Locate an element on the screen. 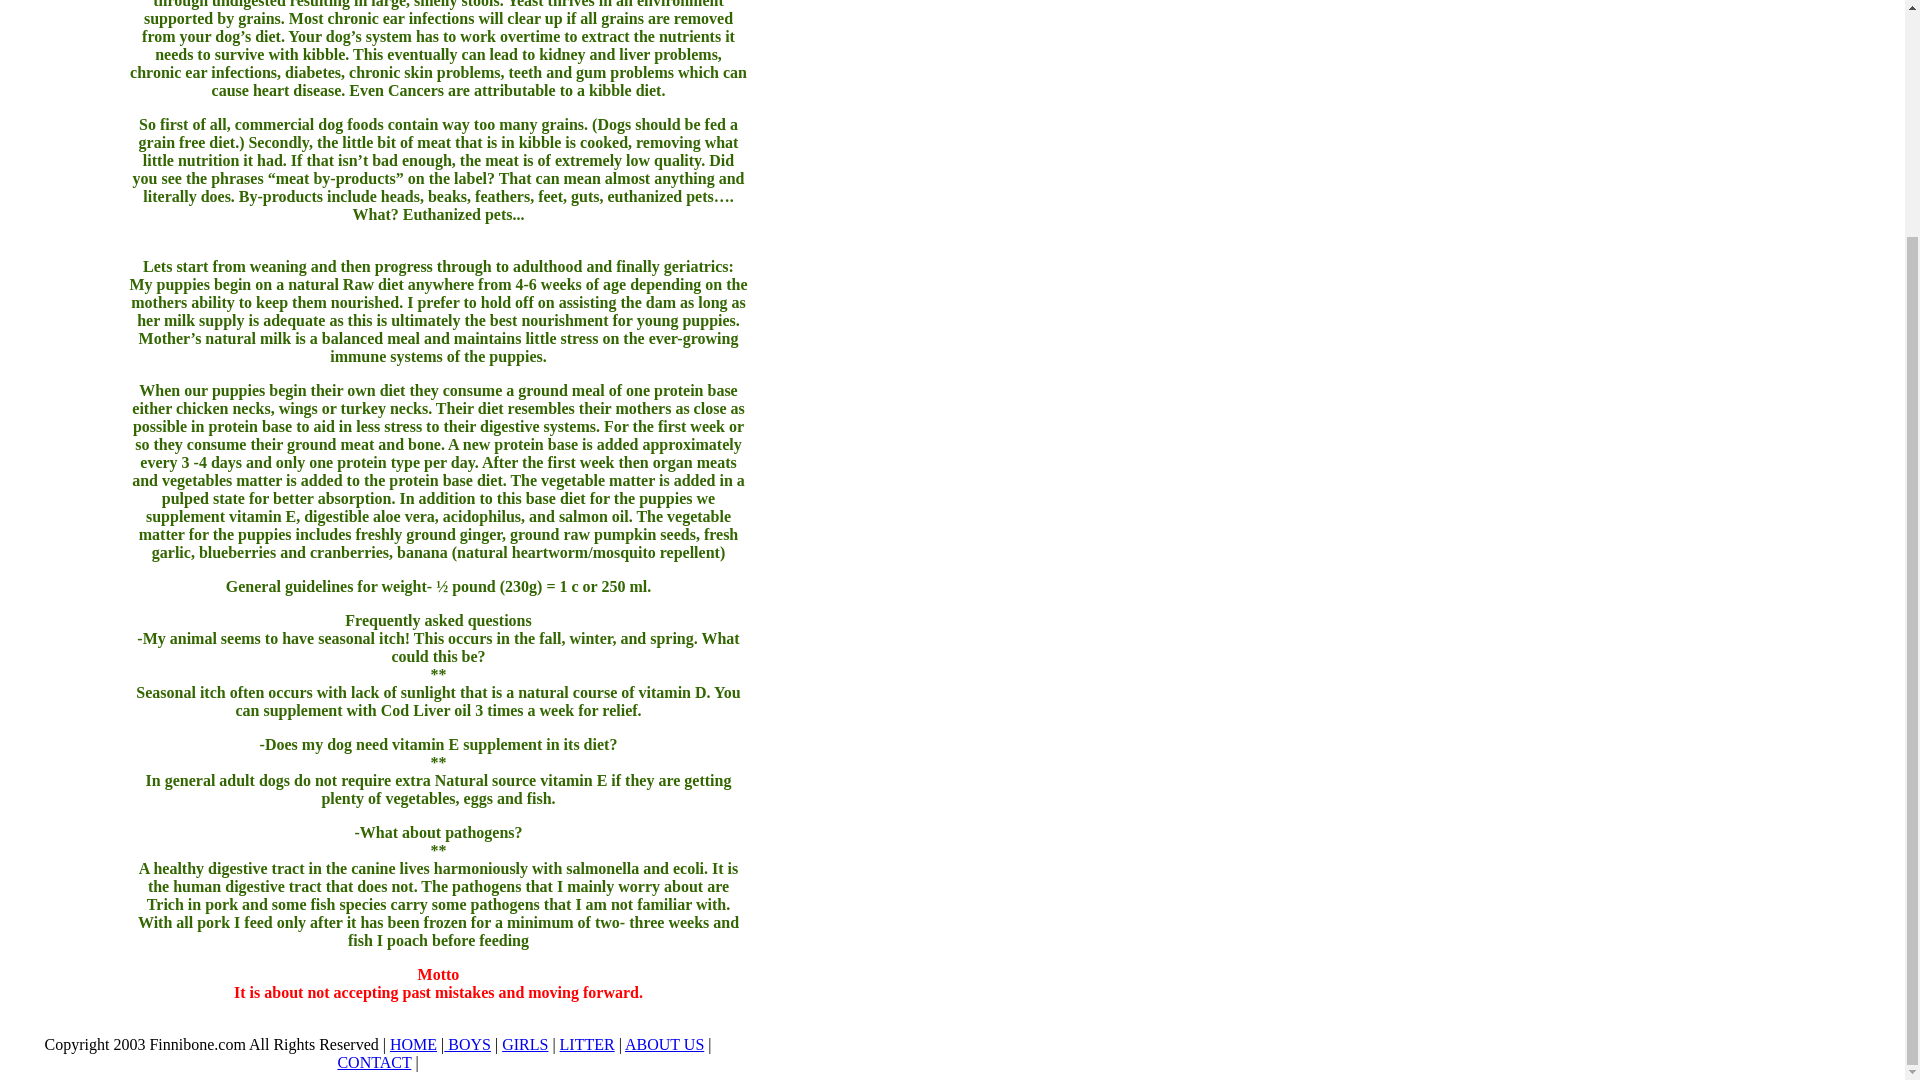  BOYS is located at coordinates (467, 1044).